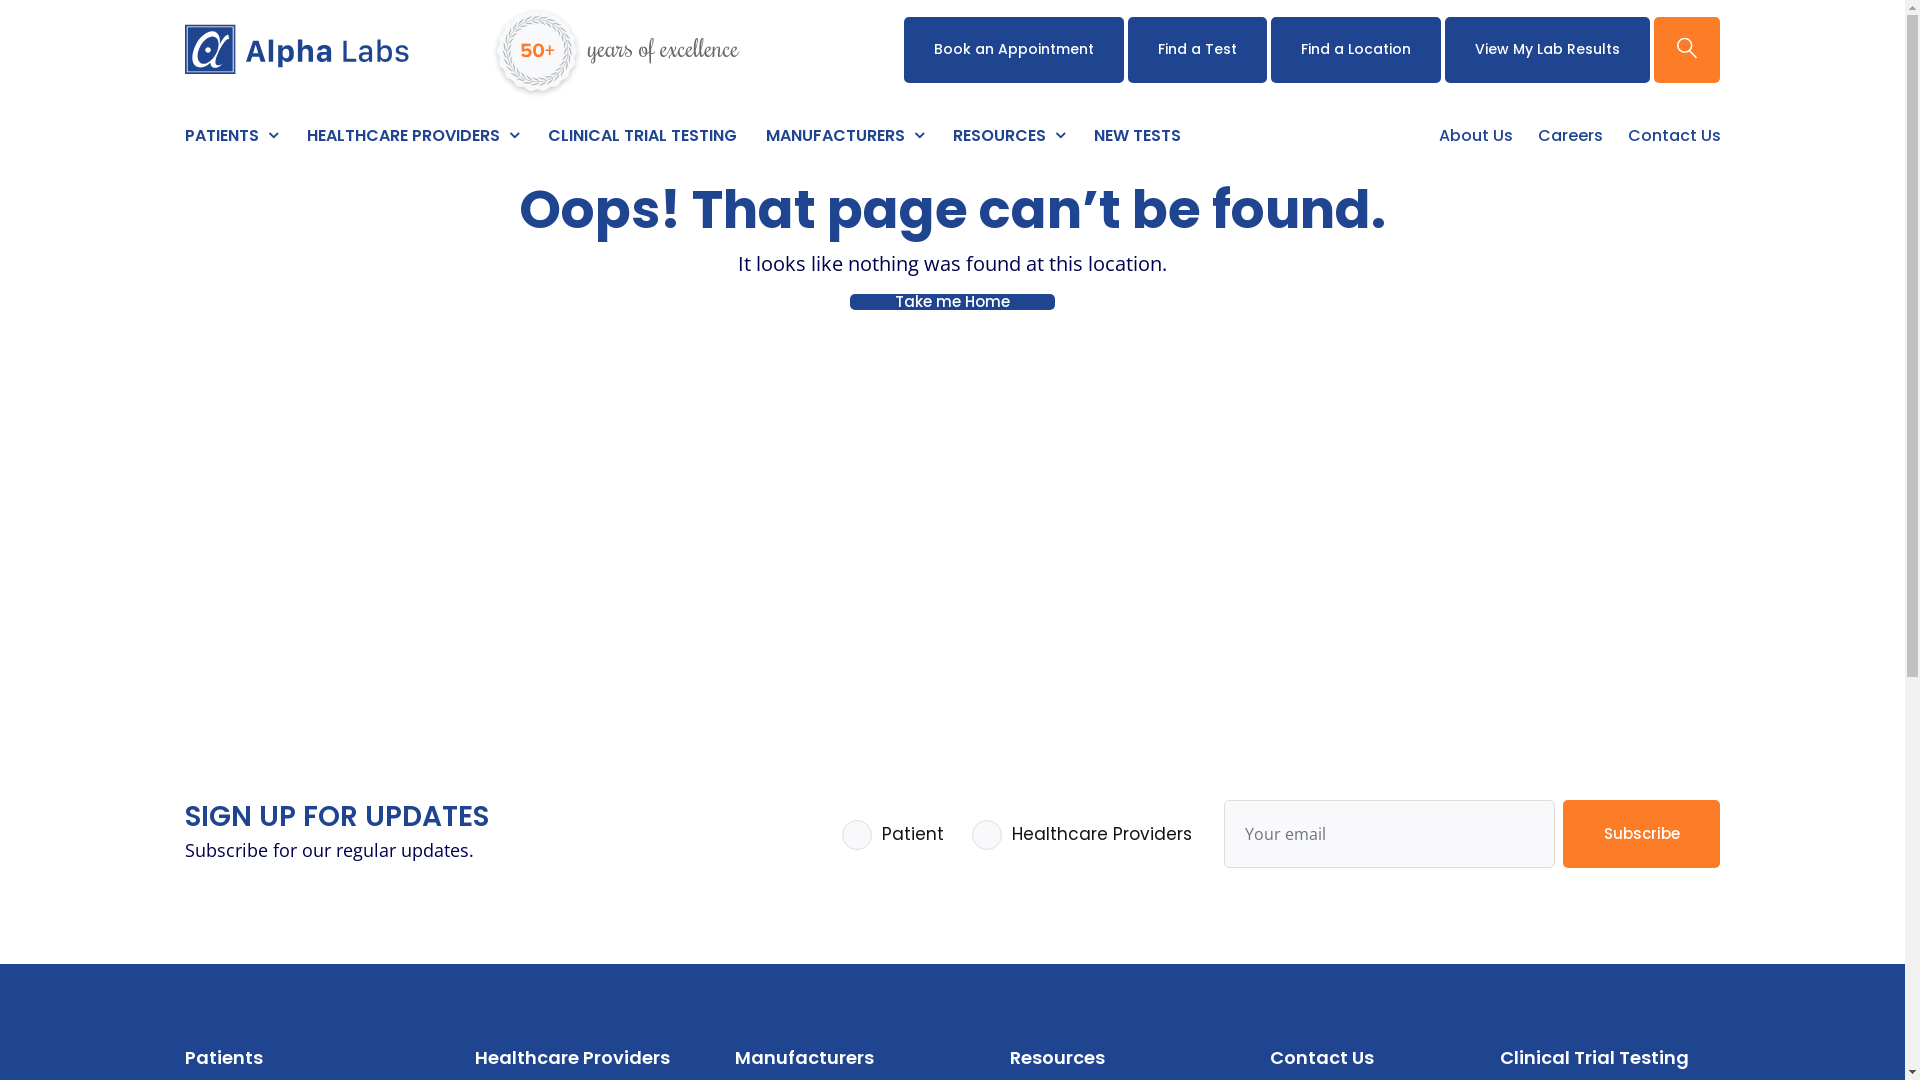  Describe the element at coordinates (845, 140) in the screenshot. I see `MANUFACTURERS` at that location.